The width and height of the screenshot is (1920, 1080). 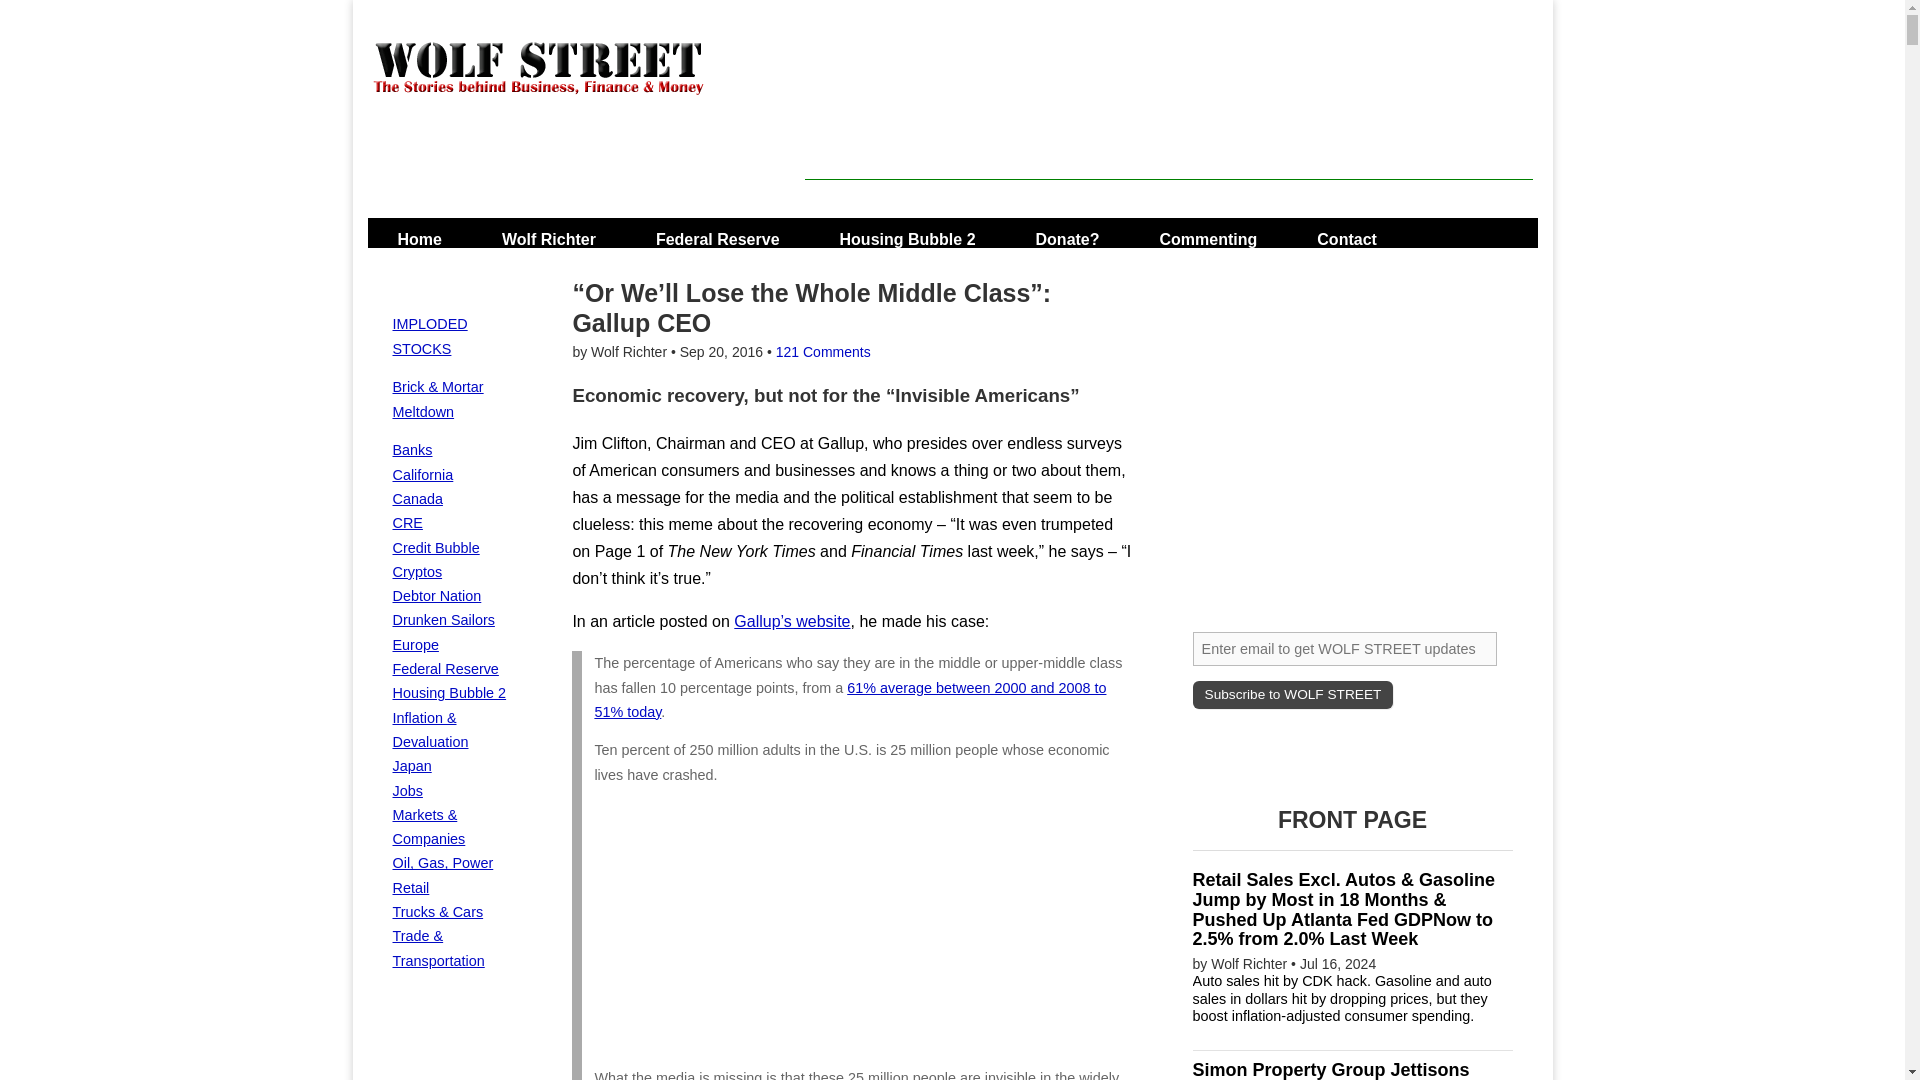 I want to click on View all posts filed under Consumer, so click(x=442, y=620).